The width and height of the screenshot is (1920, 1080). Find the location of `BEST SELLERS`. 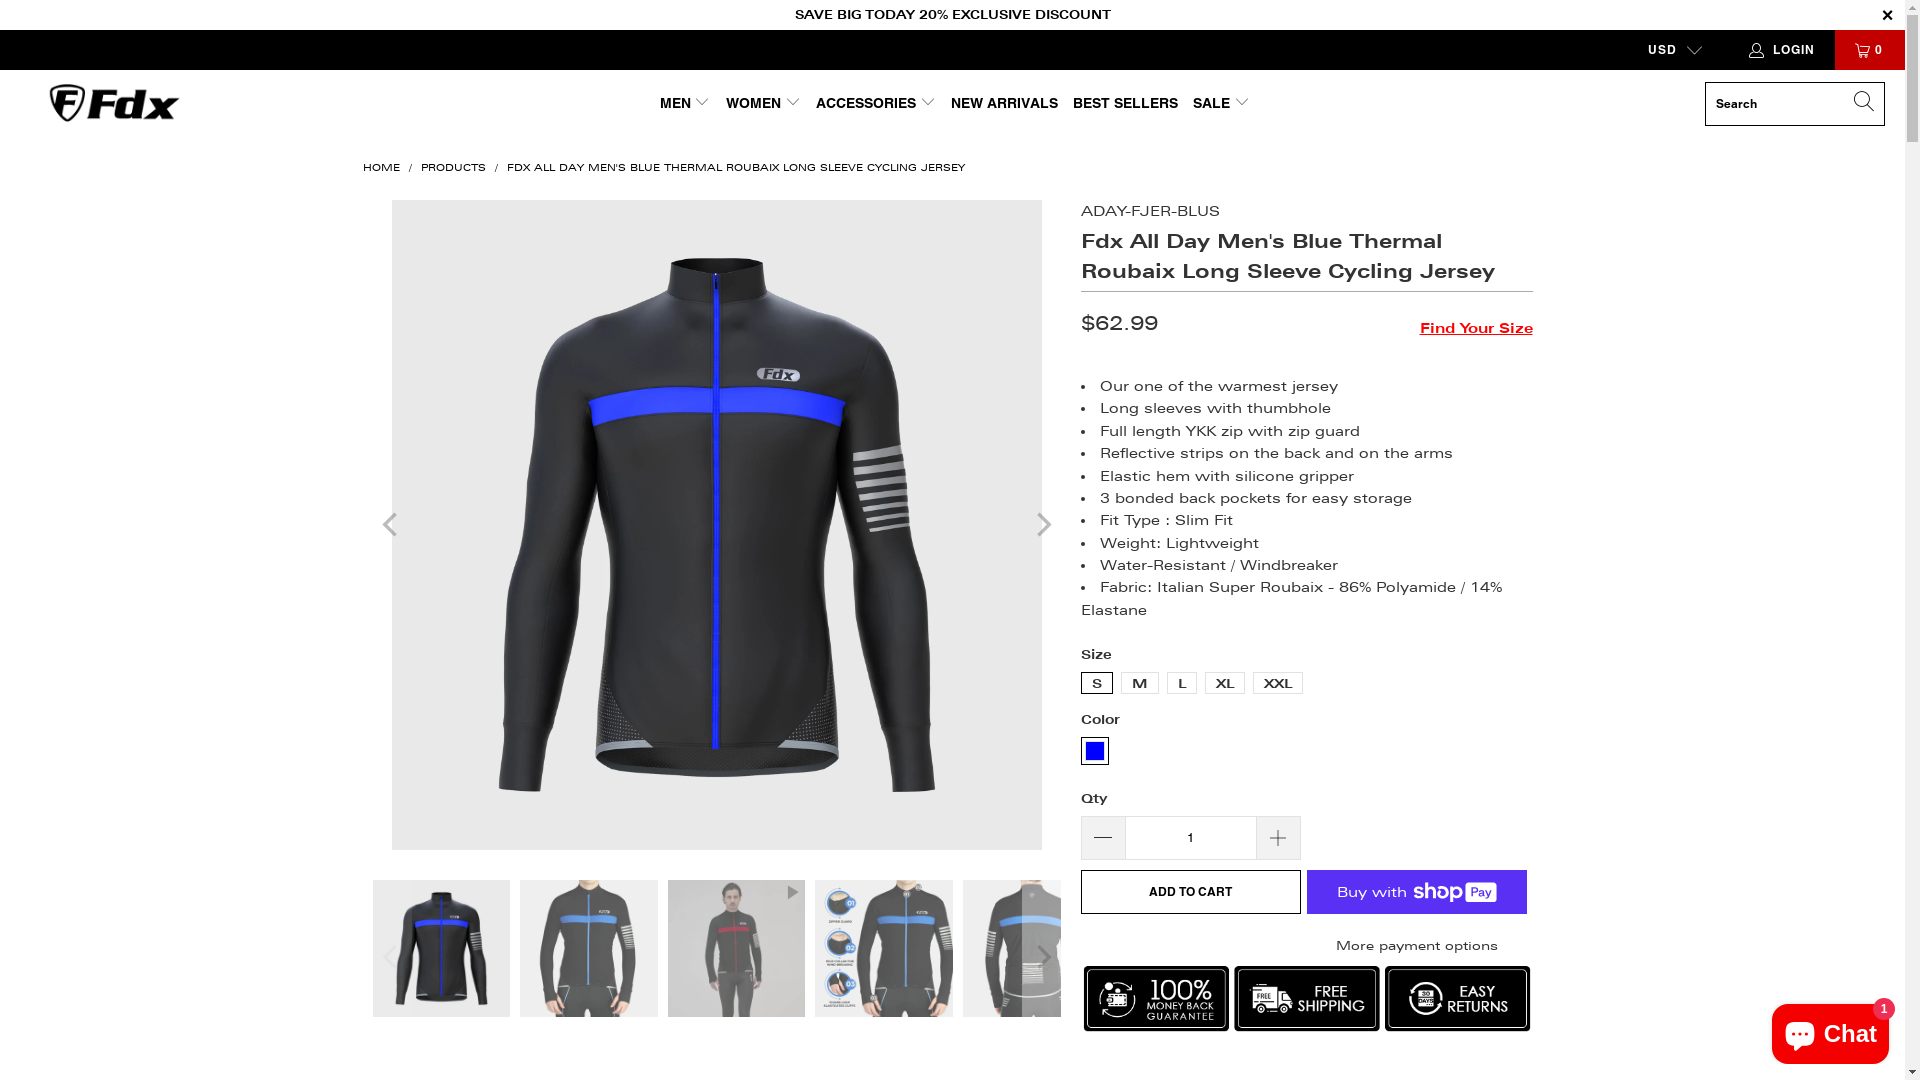

BEST SELLERS is located at coordinates (1126, 104).